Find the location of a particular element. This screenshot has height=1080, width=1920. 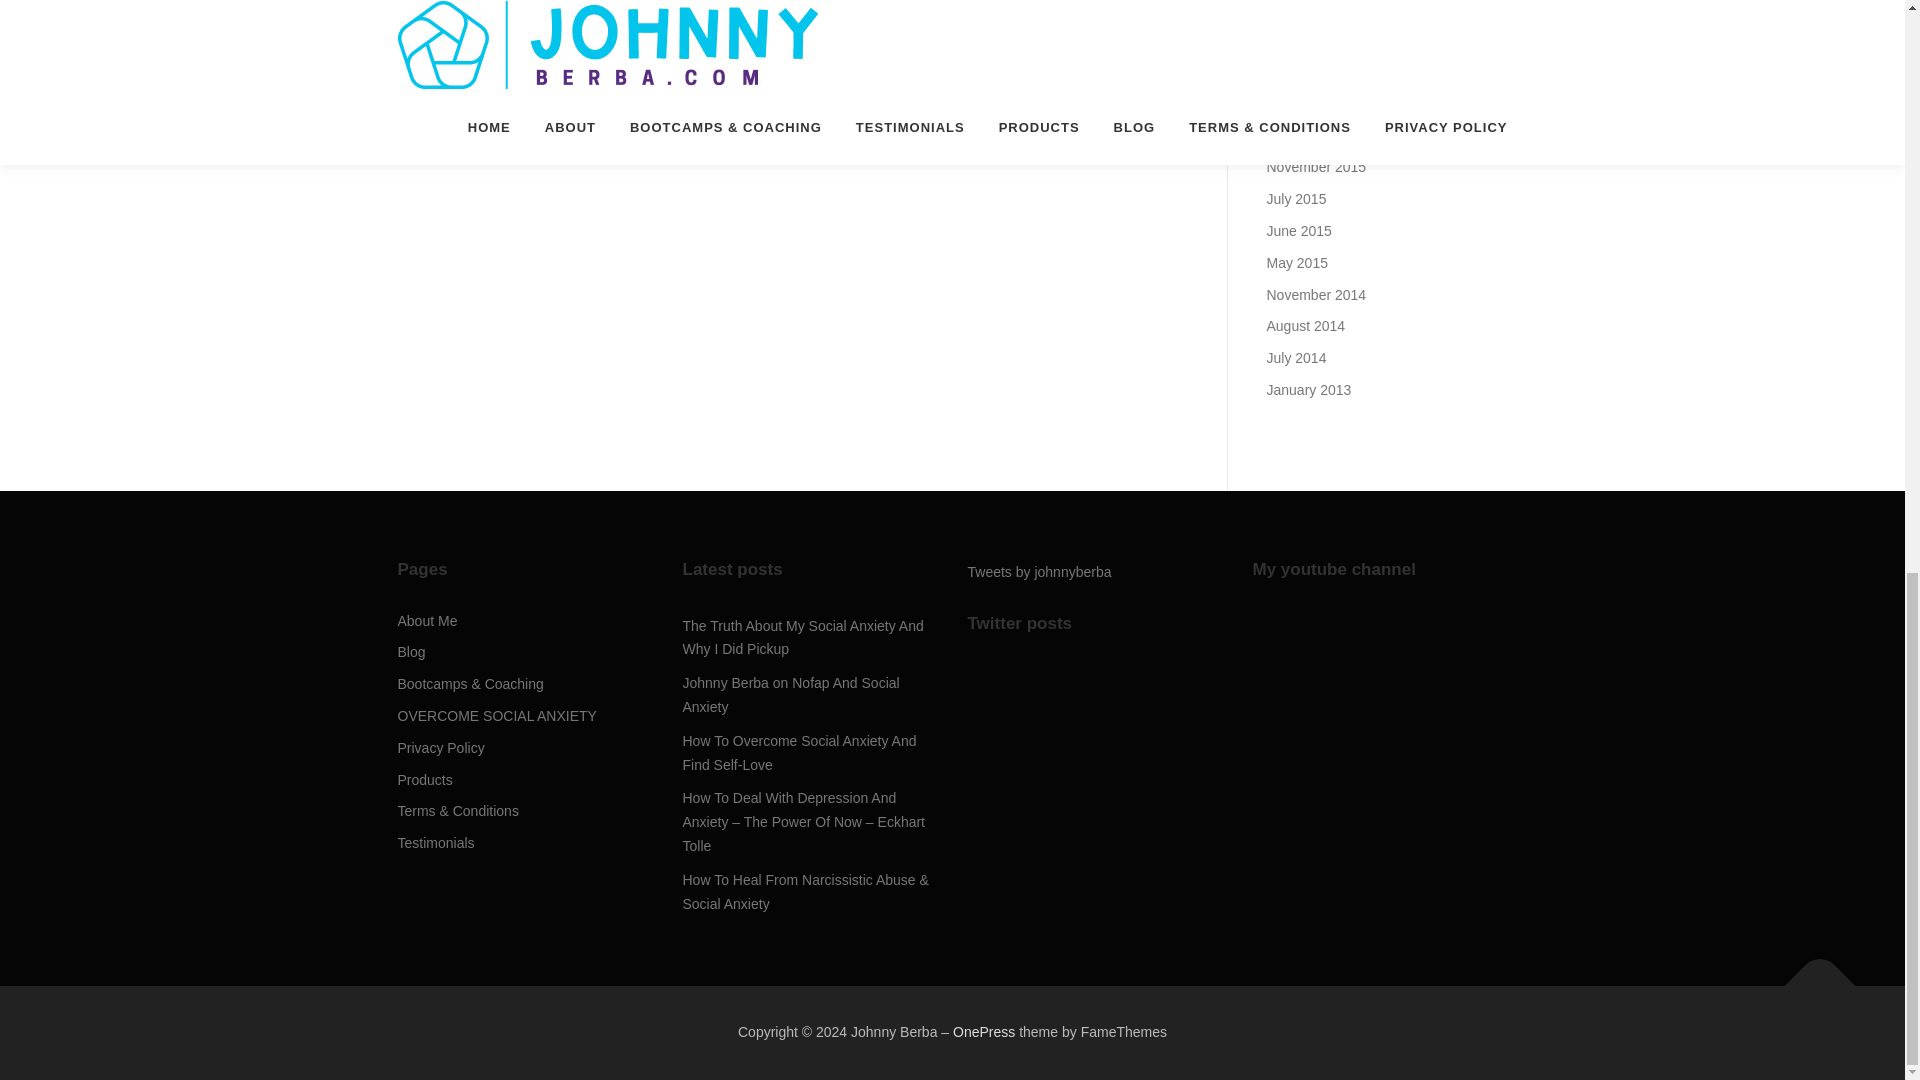

November 2015 is located at coordinates (1315, 166).